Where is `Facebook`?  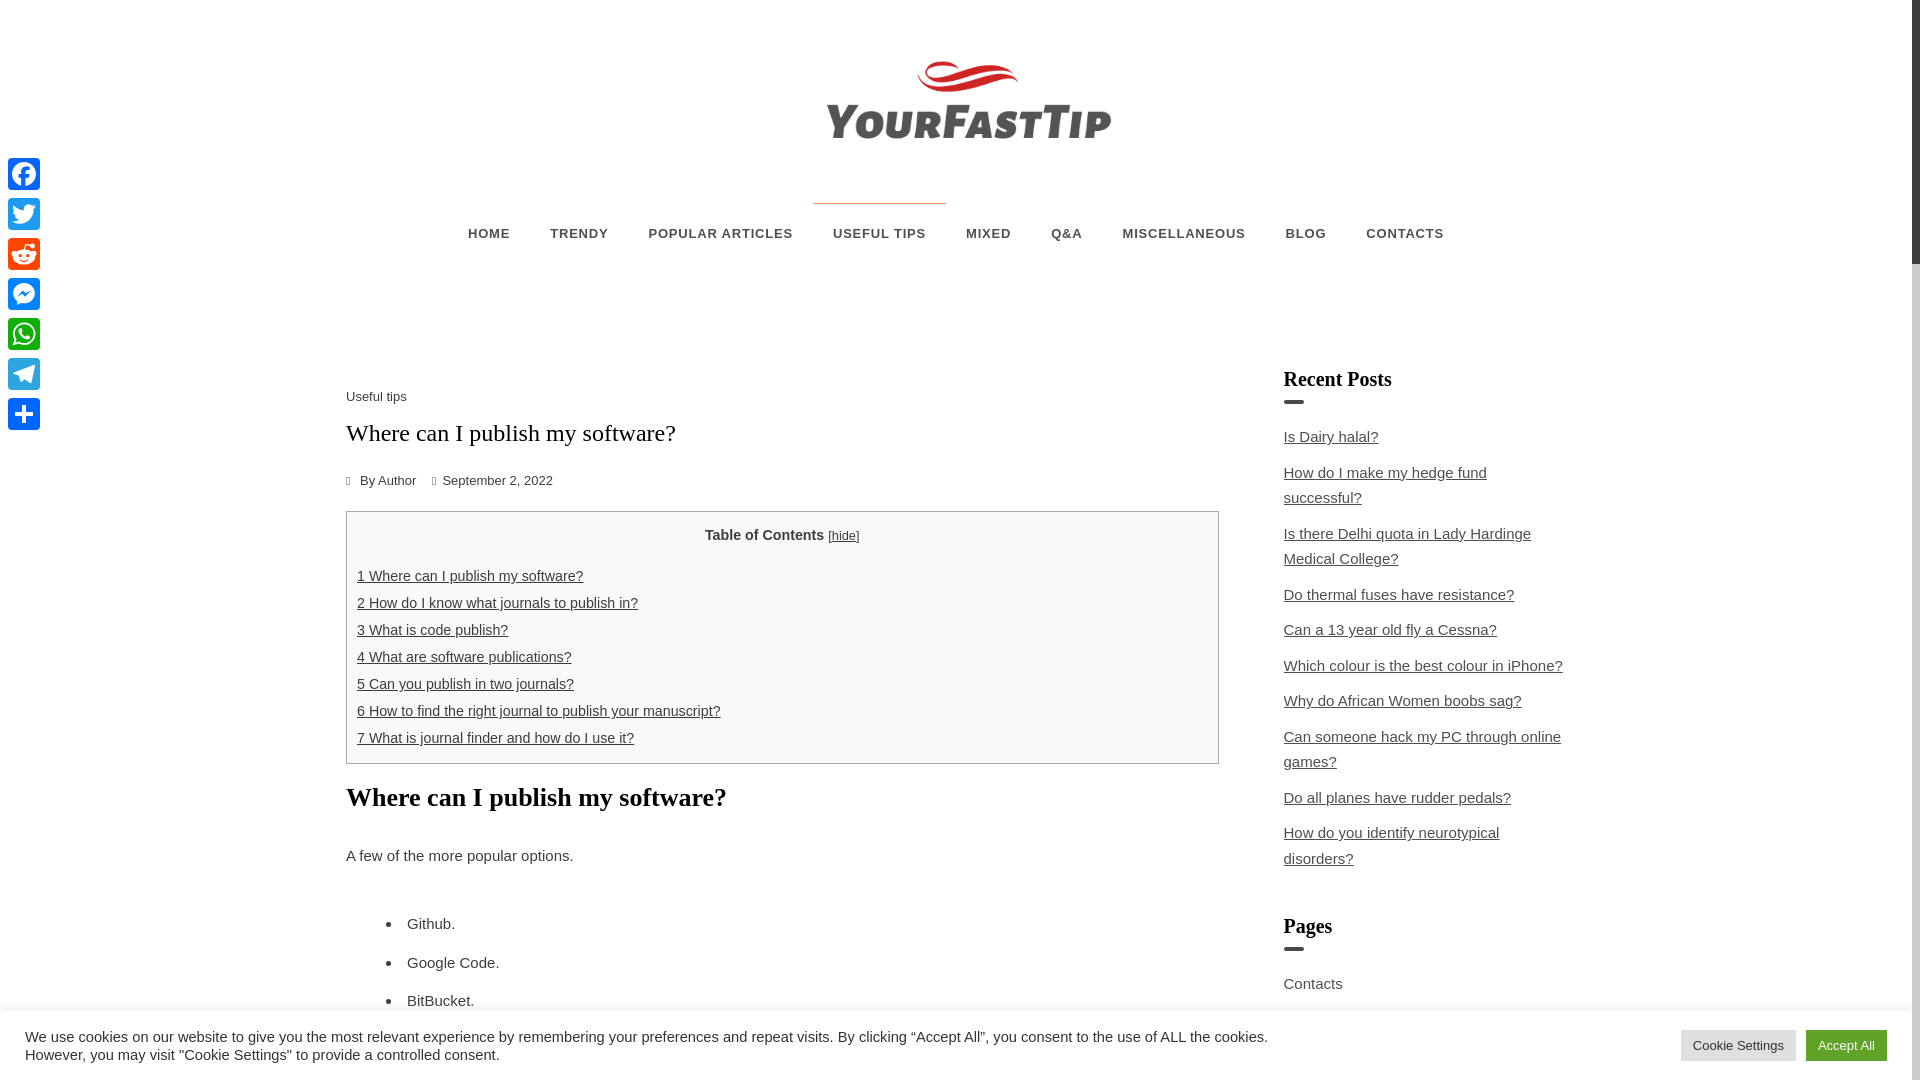
Facebook is located at coordinates (24, 174).